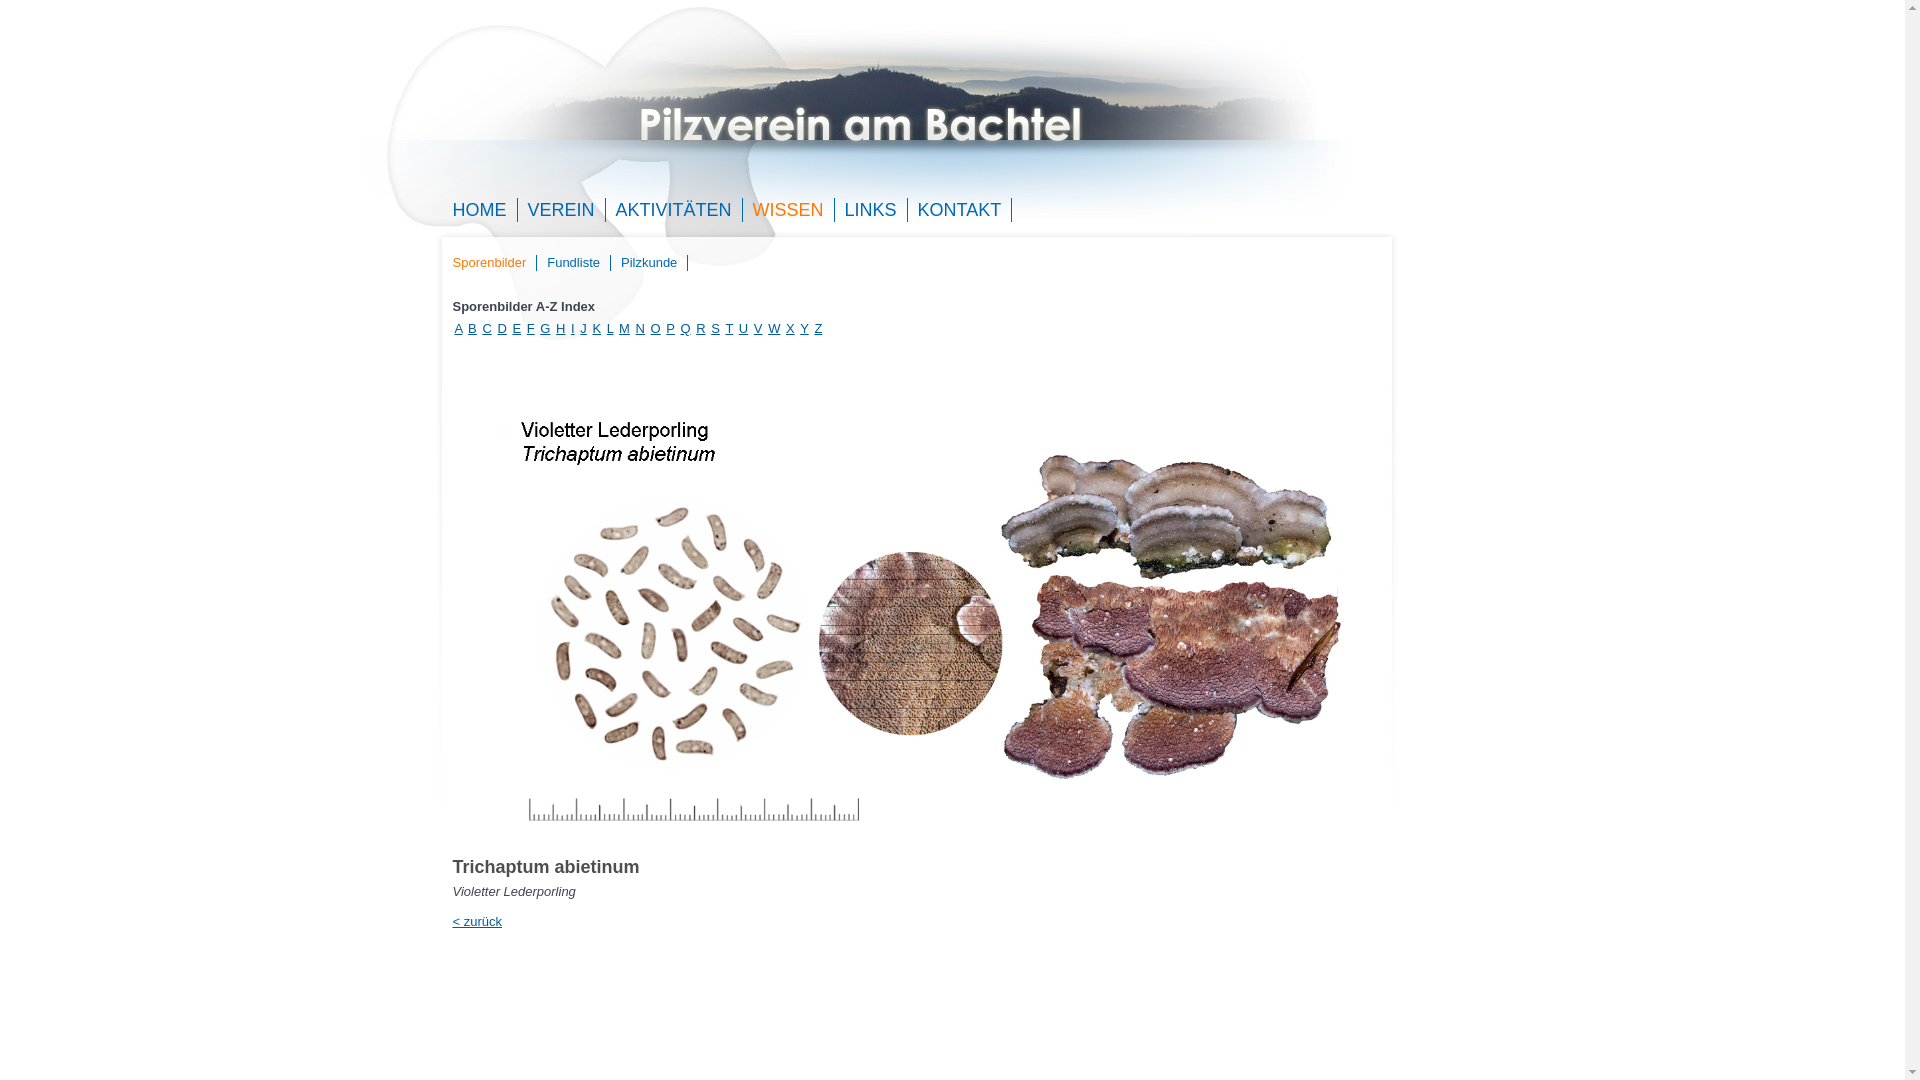 The image size is (1920, 1080). Describe the element at coordinates (716, 328) in the screenshot. I see `S` at that location.